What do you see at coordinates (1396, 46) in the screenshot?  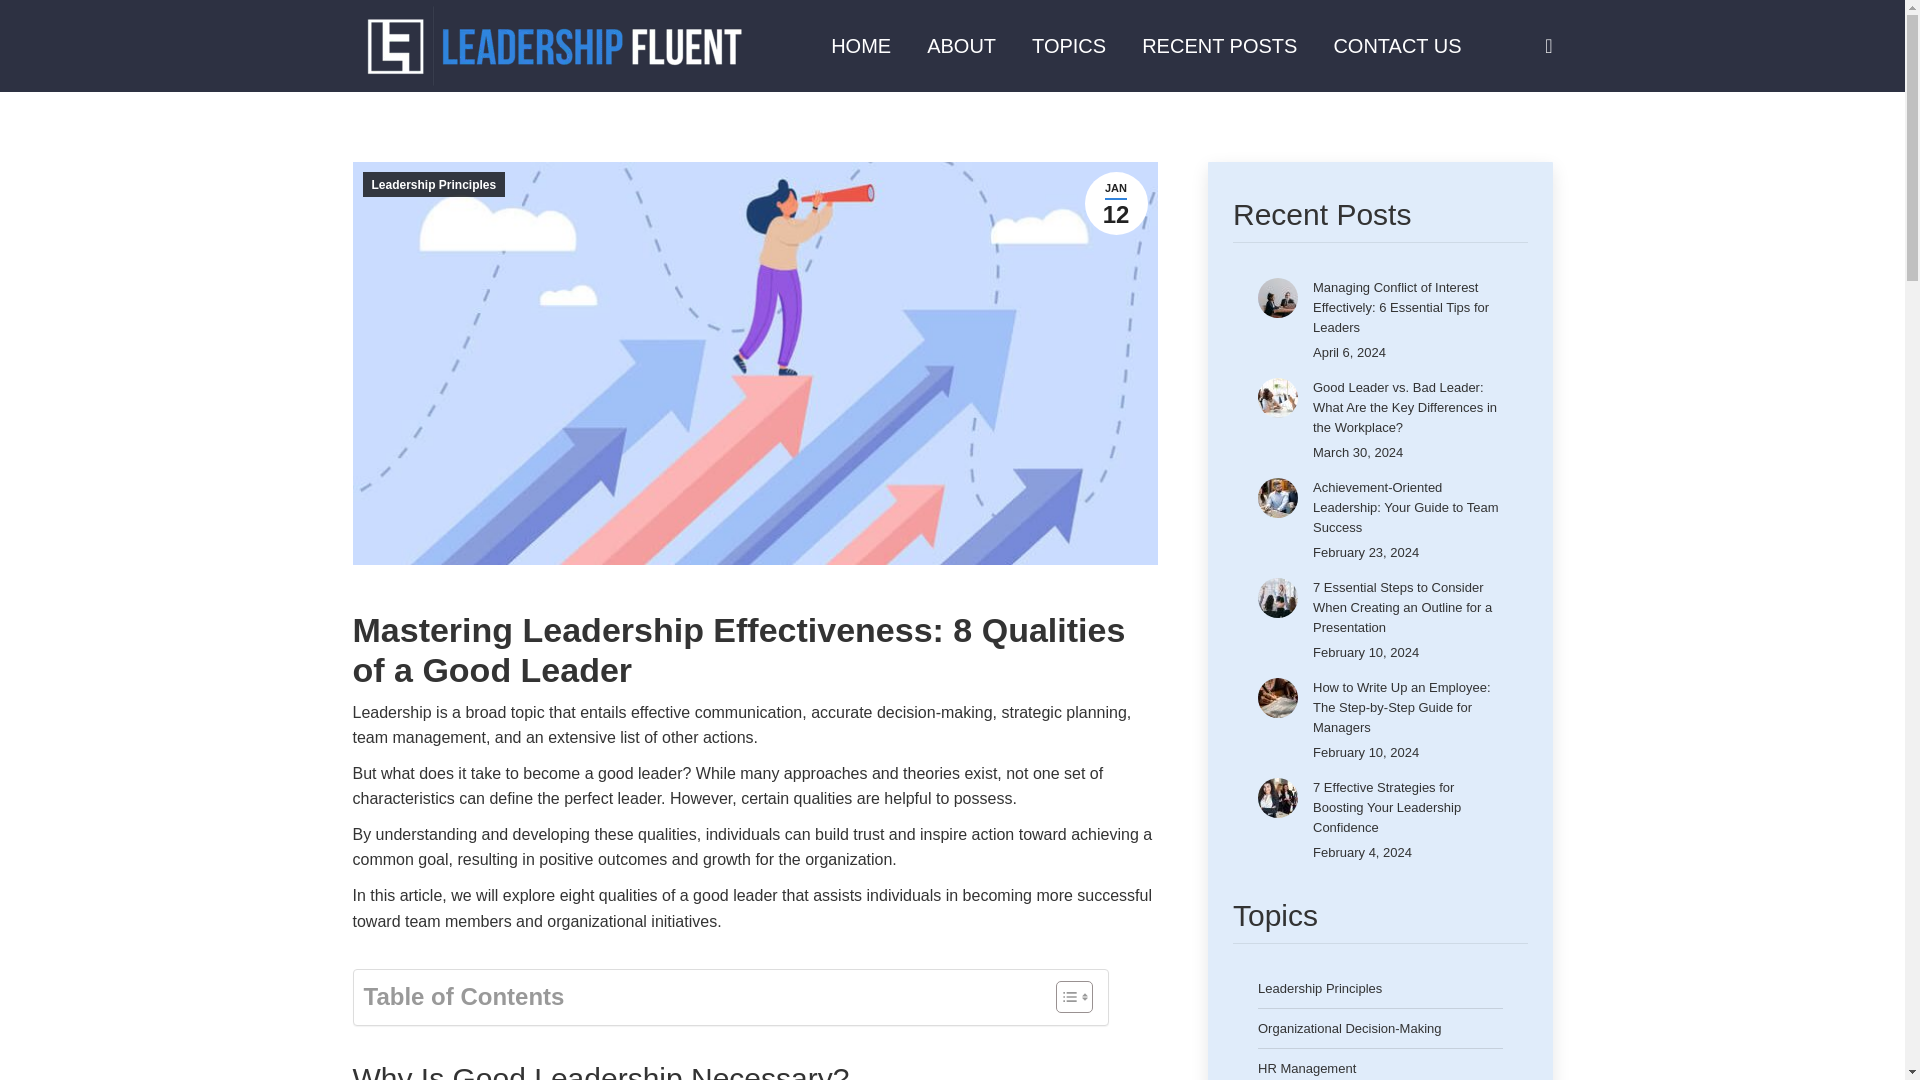 I see `CONTACT US` at bounding box center [1396, 46].